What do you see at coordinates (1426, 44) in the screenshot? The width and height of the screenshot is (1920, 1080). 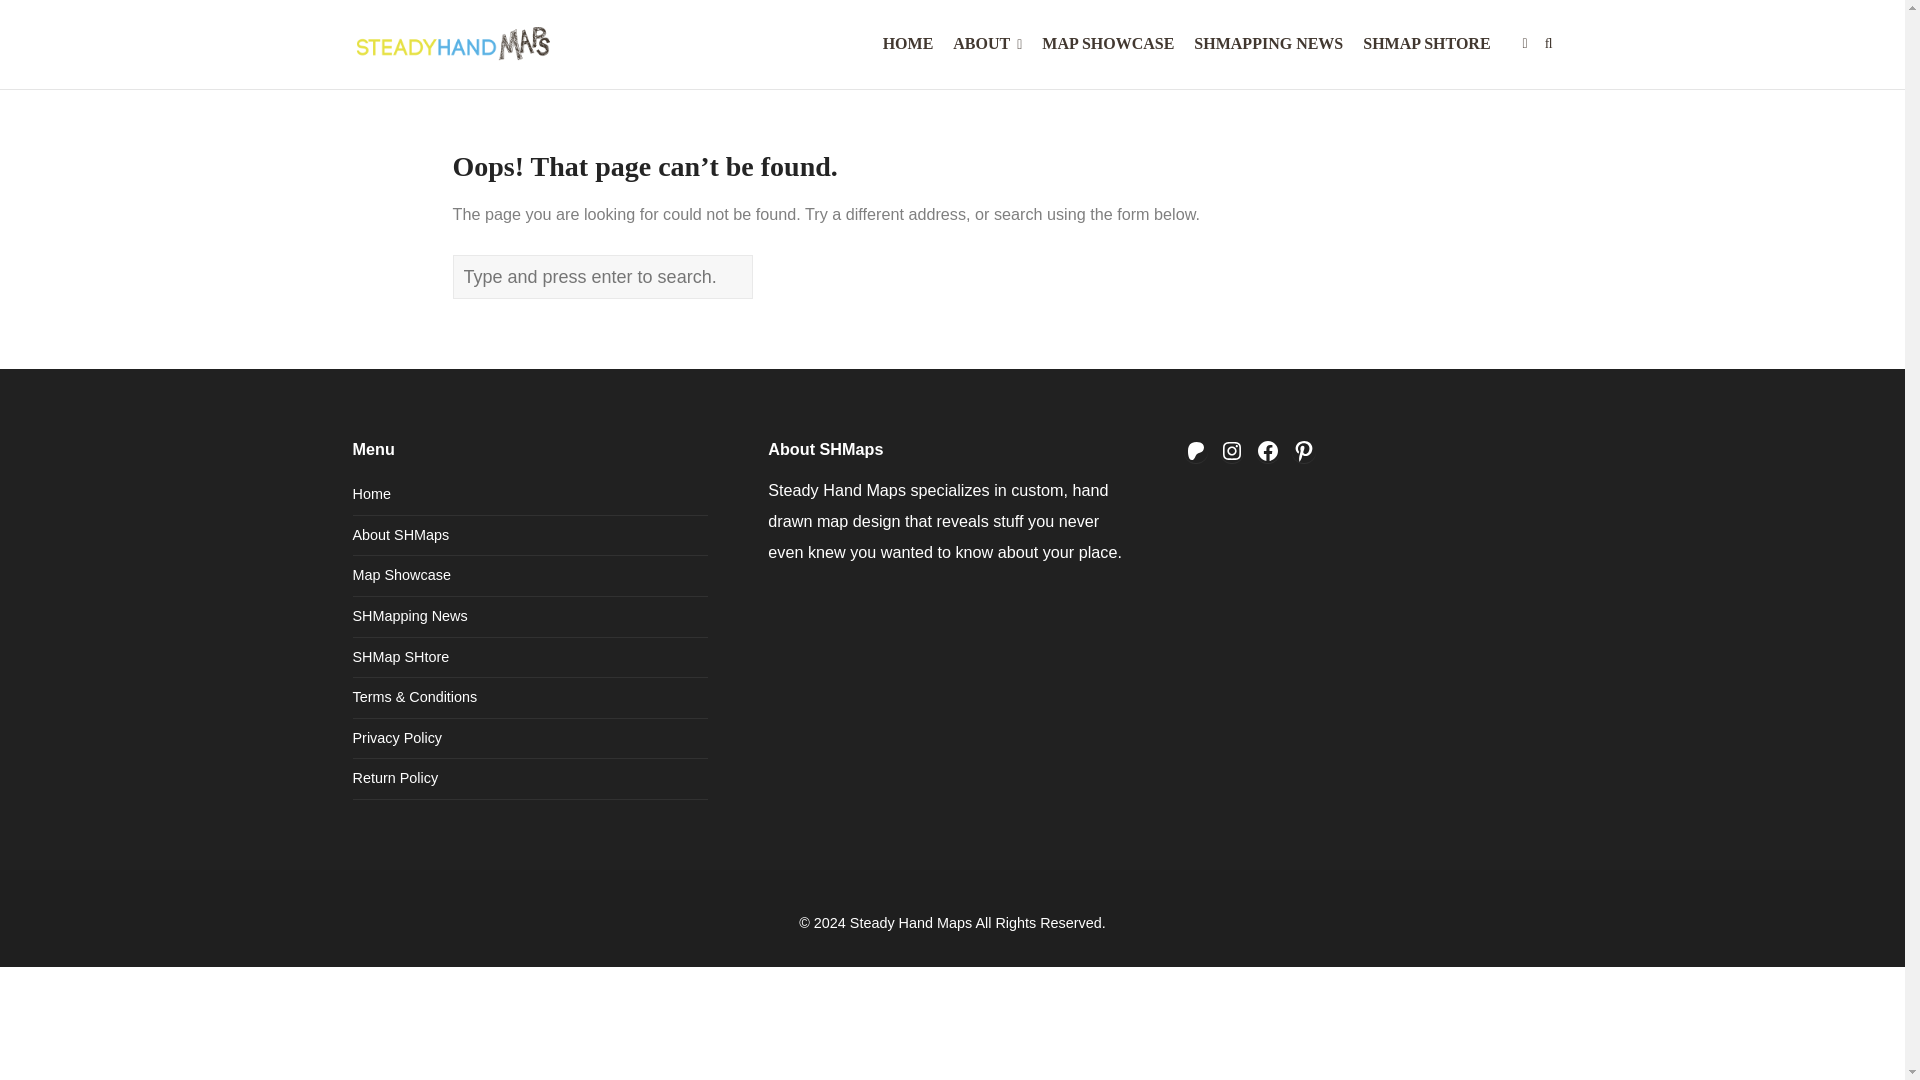 I see `SHMAP SHTORE` at bounding box center [1426, 44].